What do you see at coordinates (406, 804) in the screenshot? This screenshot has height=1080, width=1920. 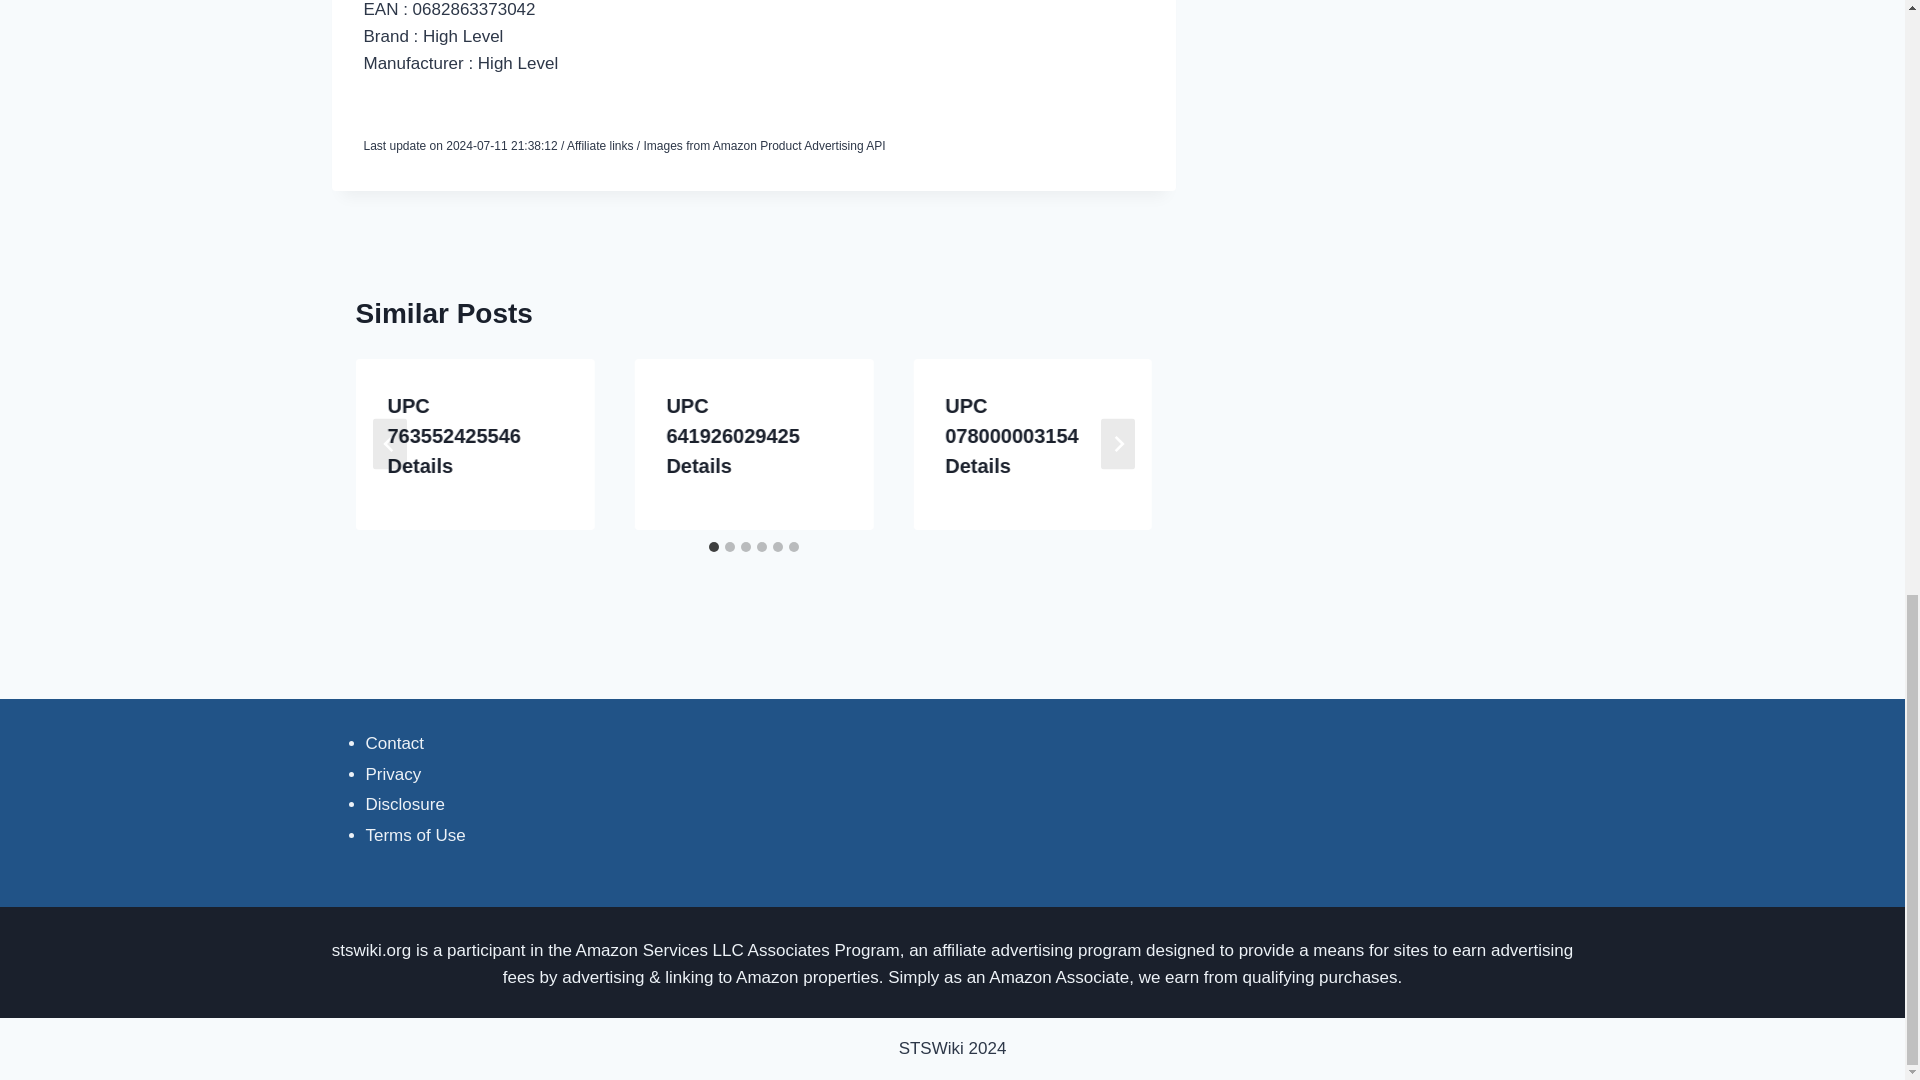 I see `Disclosure` at bounding box center [406, 804].